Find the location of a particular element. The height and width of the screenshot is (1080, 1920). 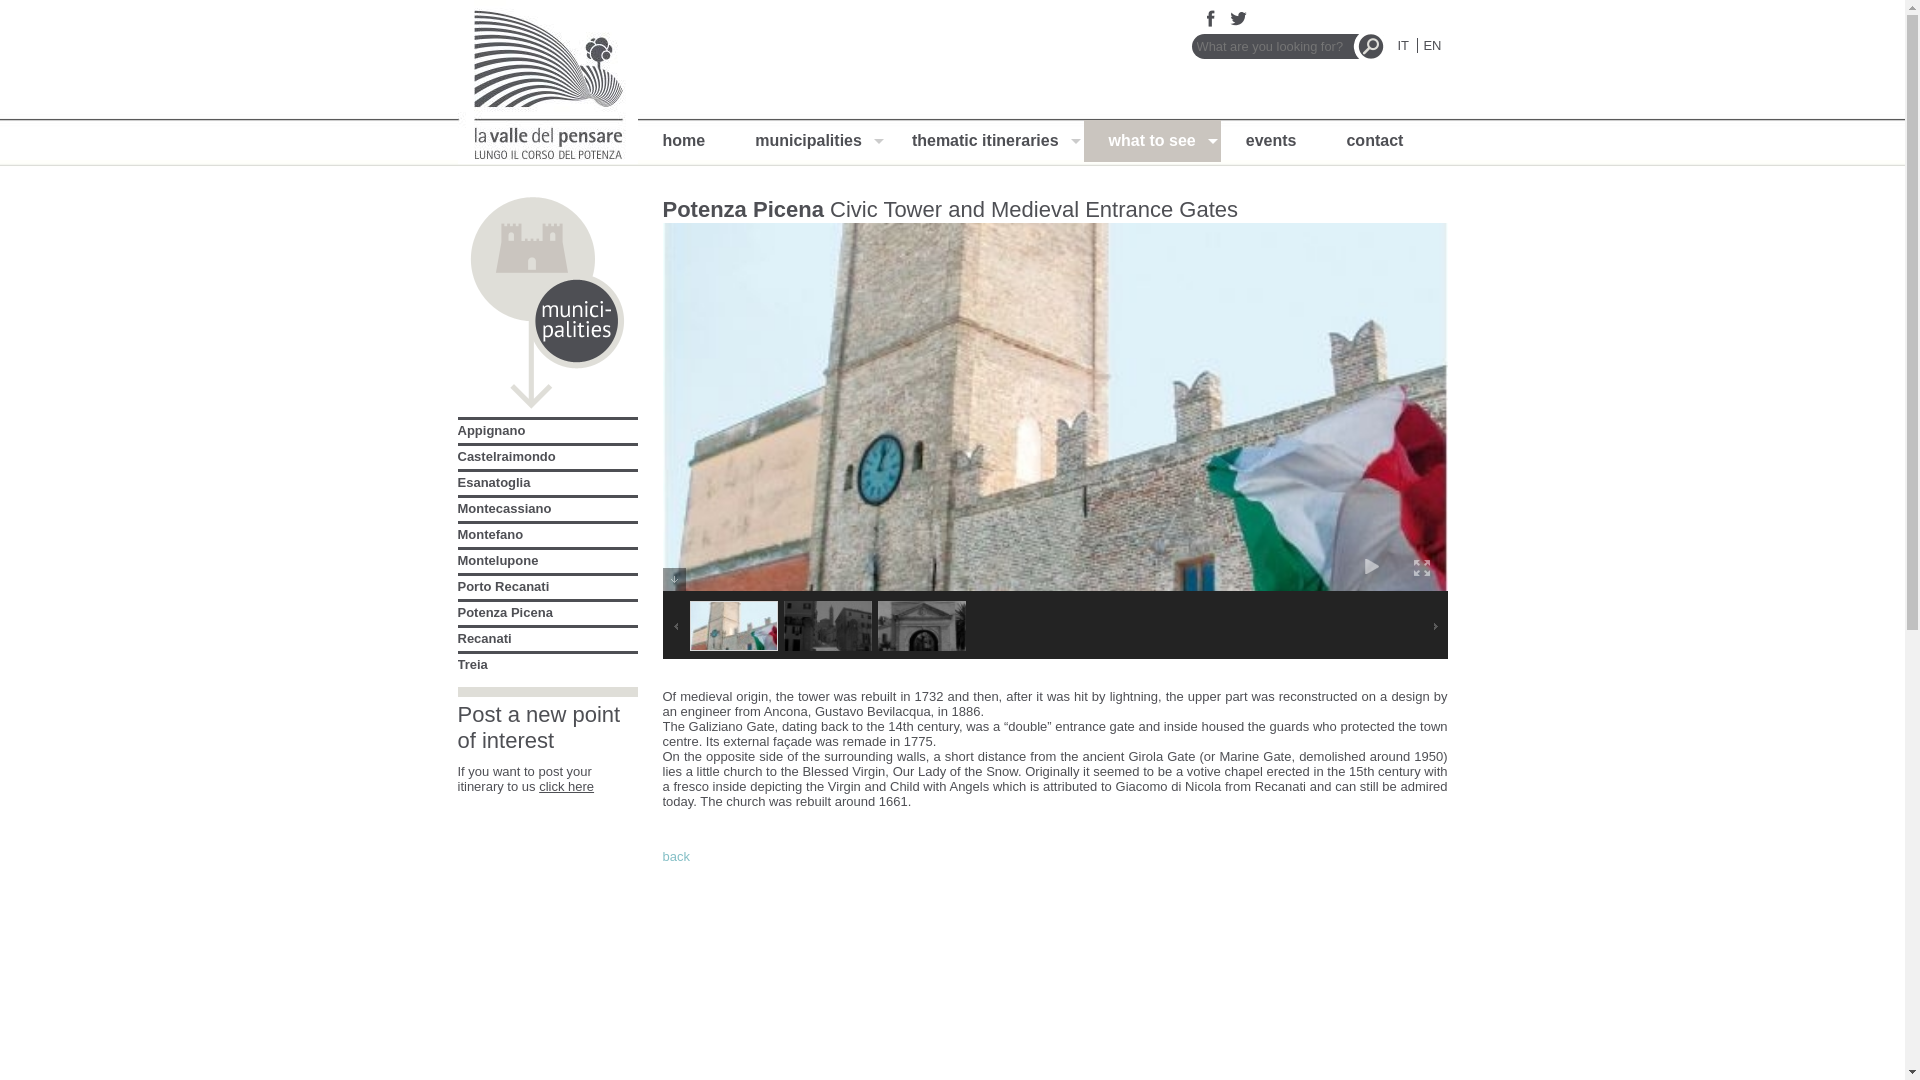

Castelraimondo is located at coordinates (507, 456).